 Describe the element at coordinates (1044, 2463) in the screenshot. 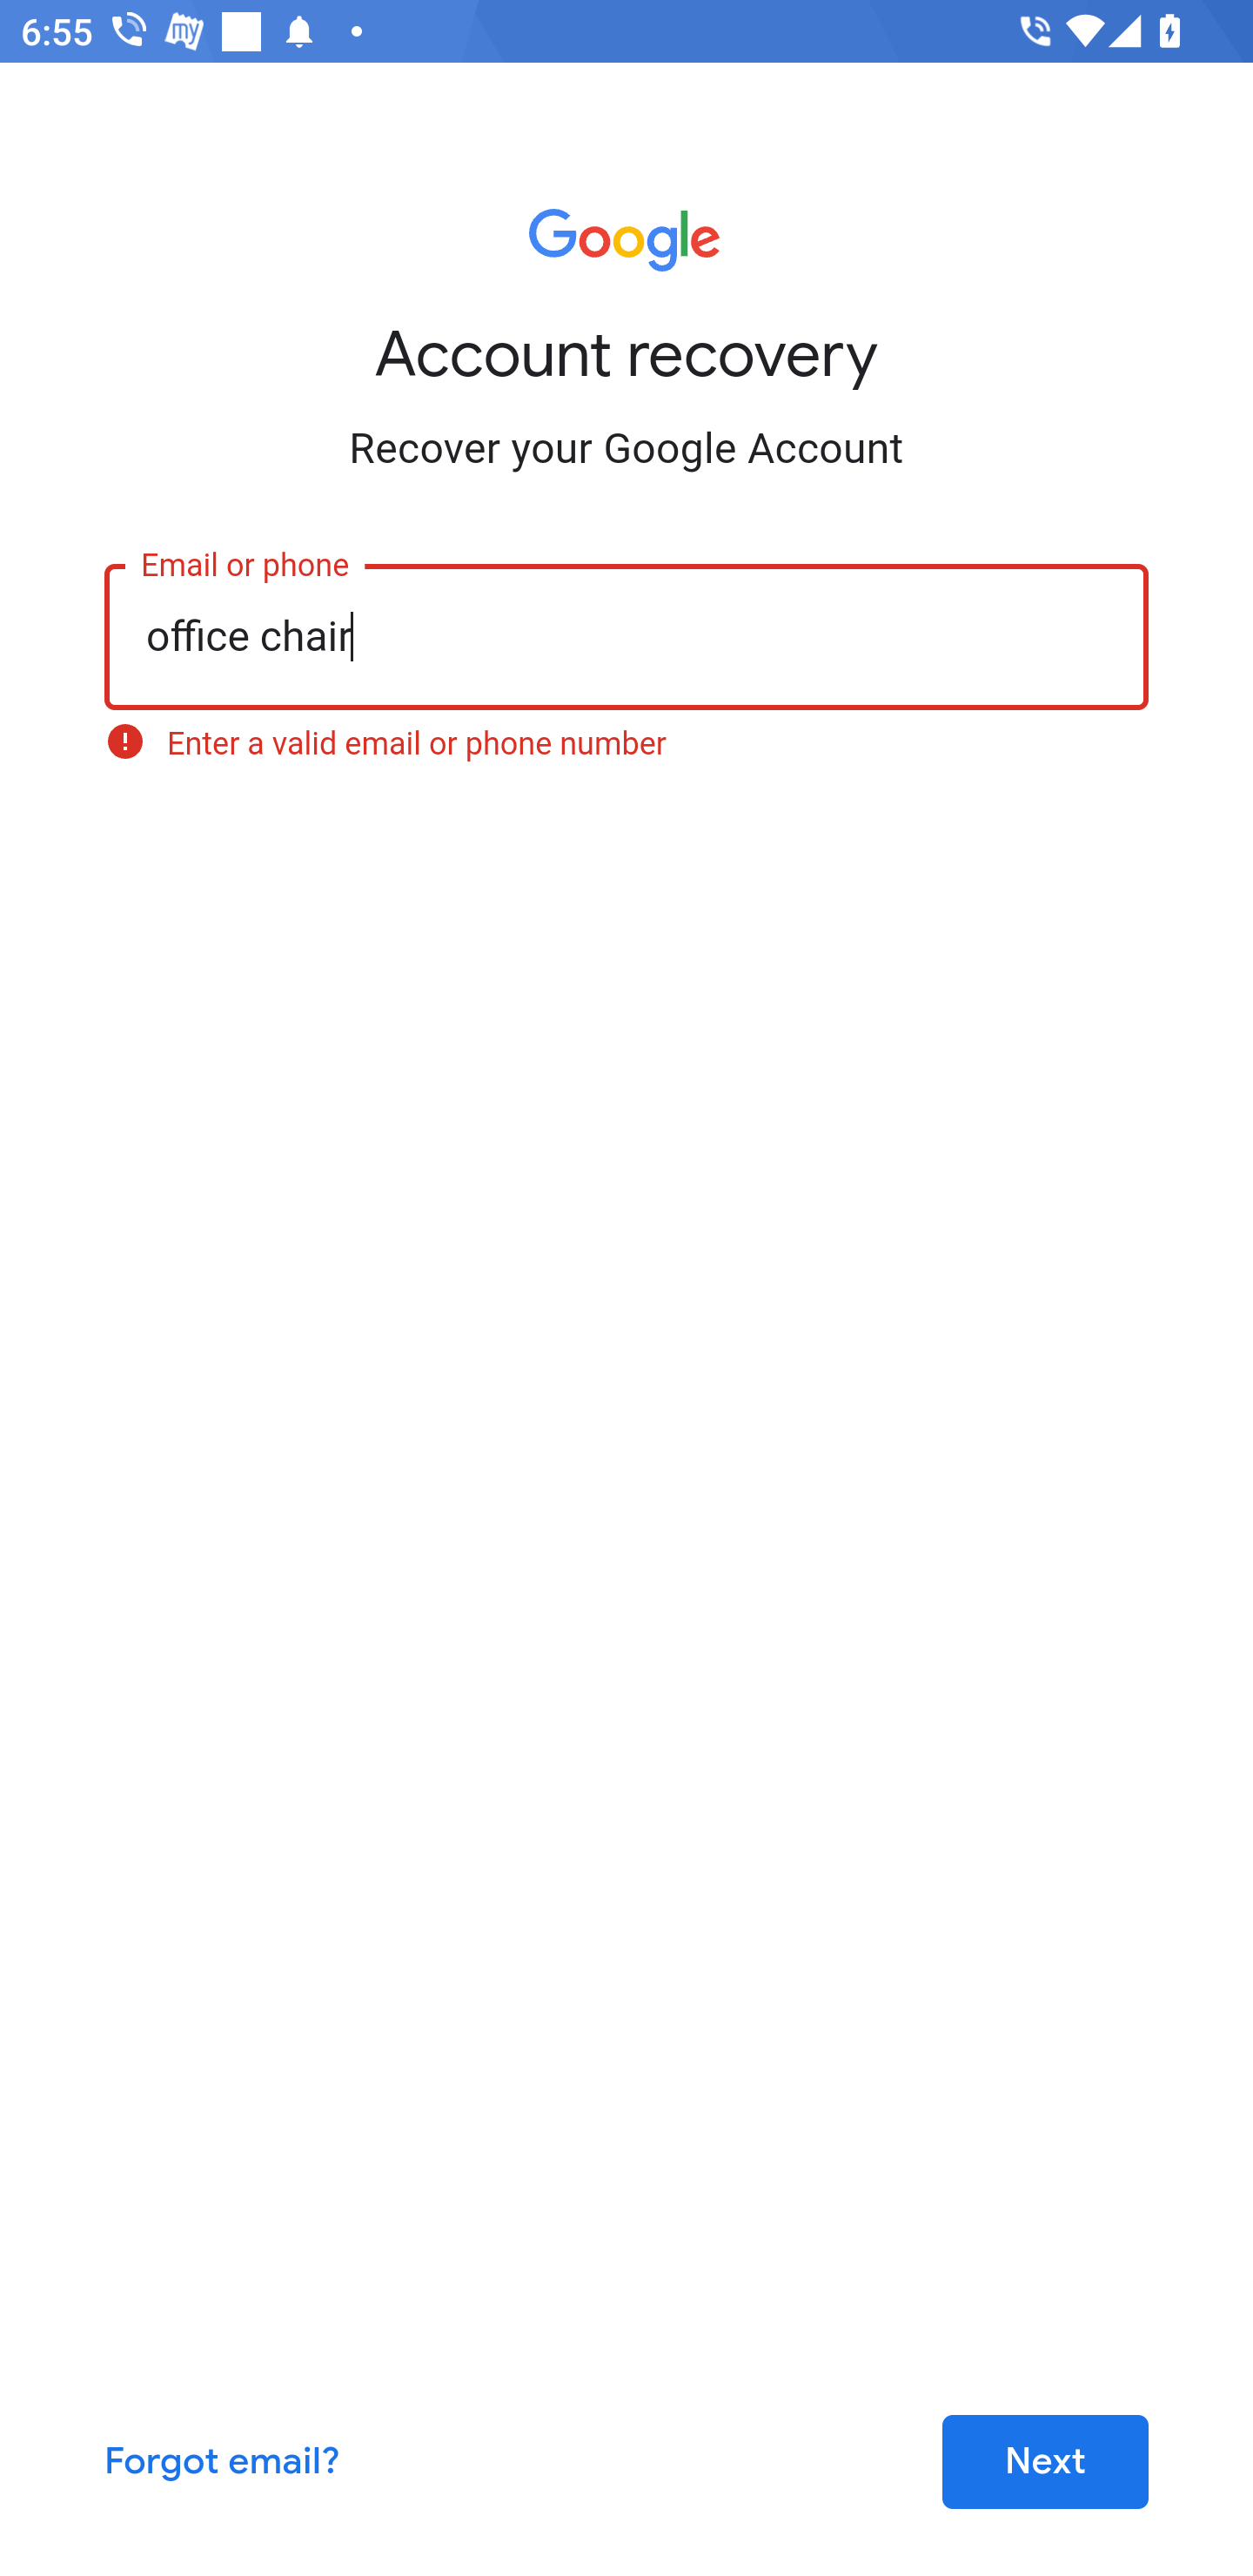

I see `Next` at that location.